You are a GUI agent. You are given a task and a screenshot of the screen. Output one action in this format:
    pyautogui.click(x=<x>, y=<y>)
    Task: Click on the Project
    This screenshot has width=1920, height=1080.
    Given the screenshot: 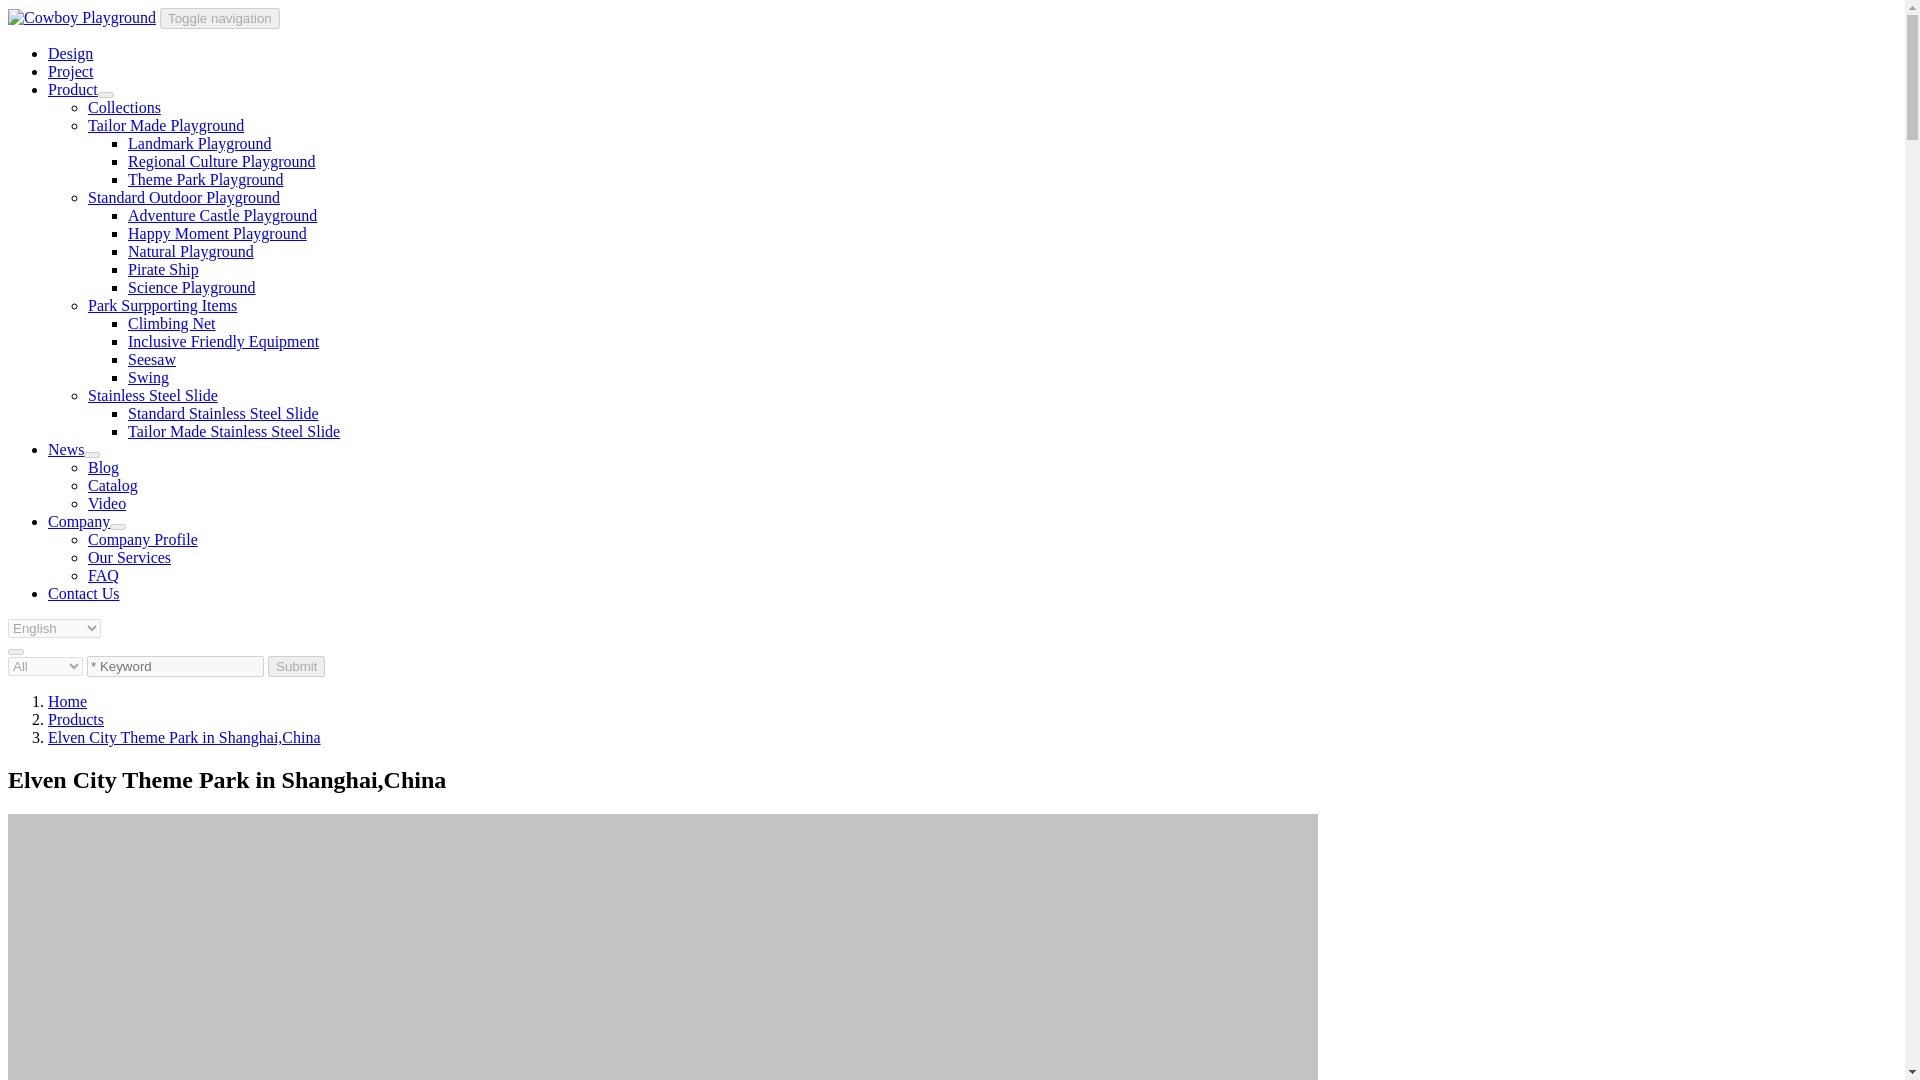 What is the action you would take?
    pyautogui.click(x=70, y=70)
    